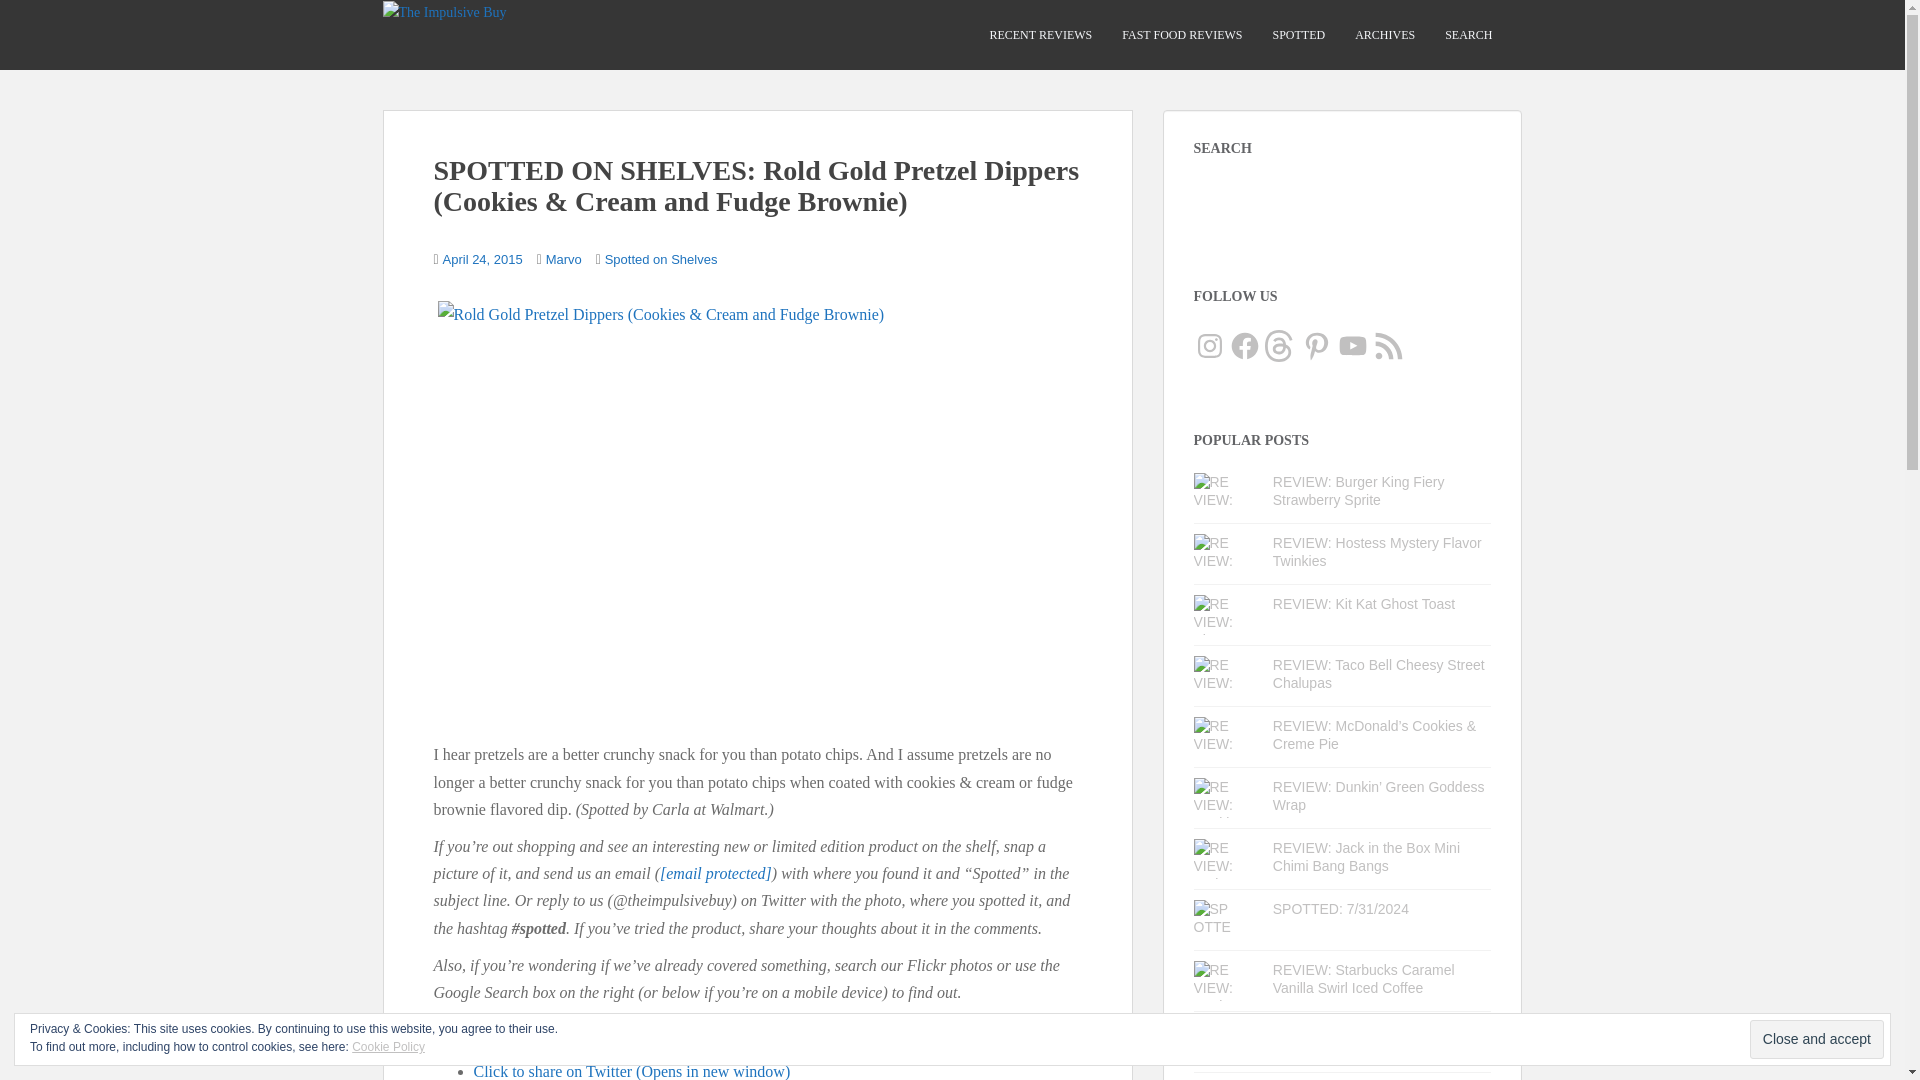 The image size is (1920, 1080). I want to click on Spotted on Shelves, so click(661, 258).